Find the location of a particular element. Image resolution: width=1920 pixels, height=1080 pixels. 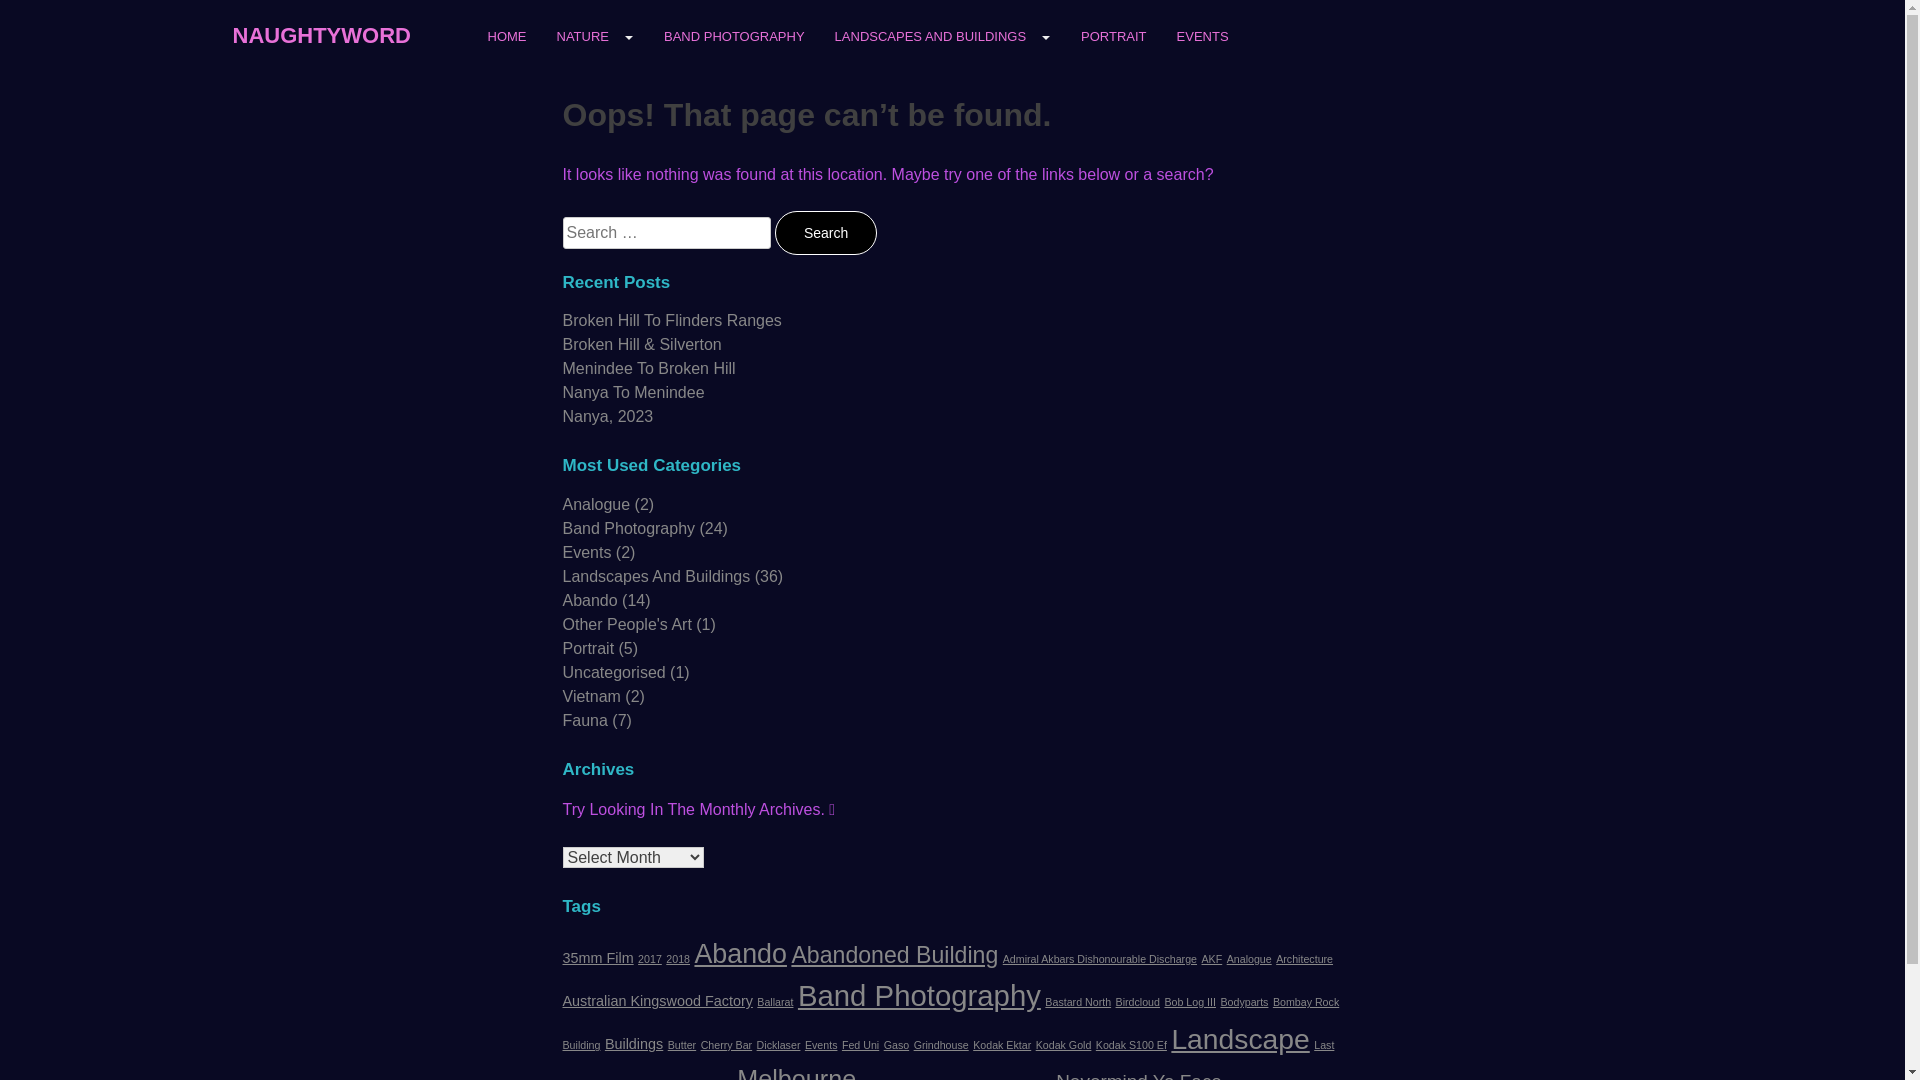

Abando is located at coordinates (590, 600).